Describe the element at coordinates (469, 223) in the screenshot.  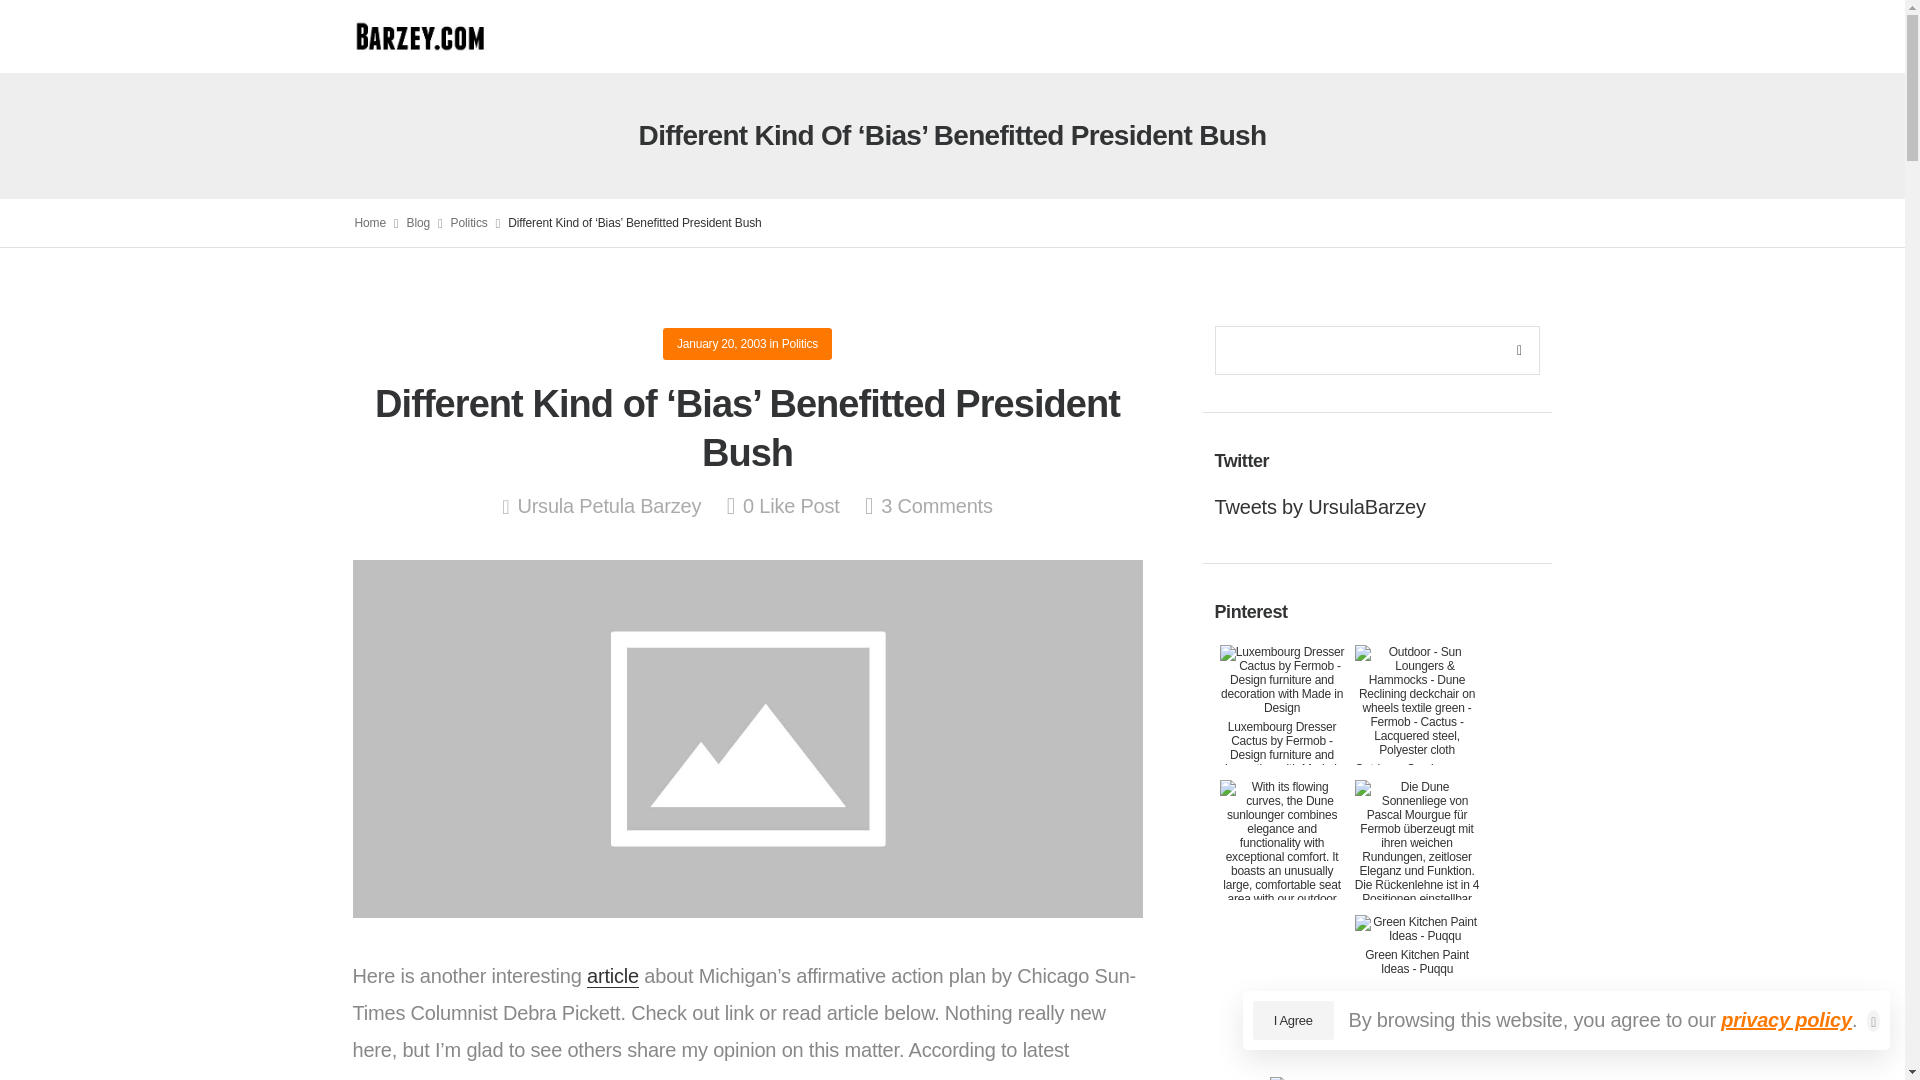
I see `Politics` at that location.